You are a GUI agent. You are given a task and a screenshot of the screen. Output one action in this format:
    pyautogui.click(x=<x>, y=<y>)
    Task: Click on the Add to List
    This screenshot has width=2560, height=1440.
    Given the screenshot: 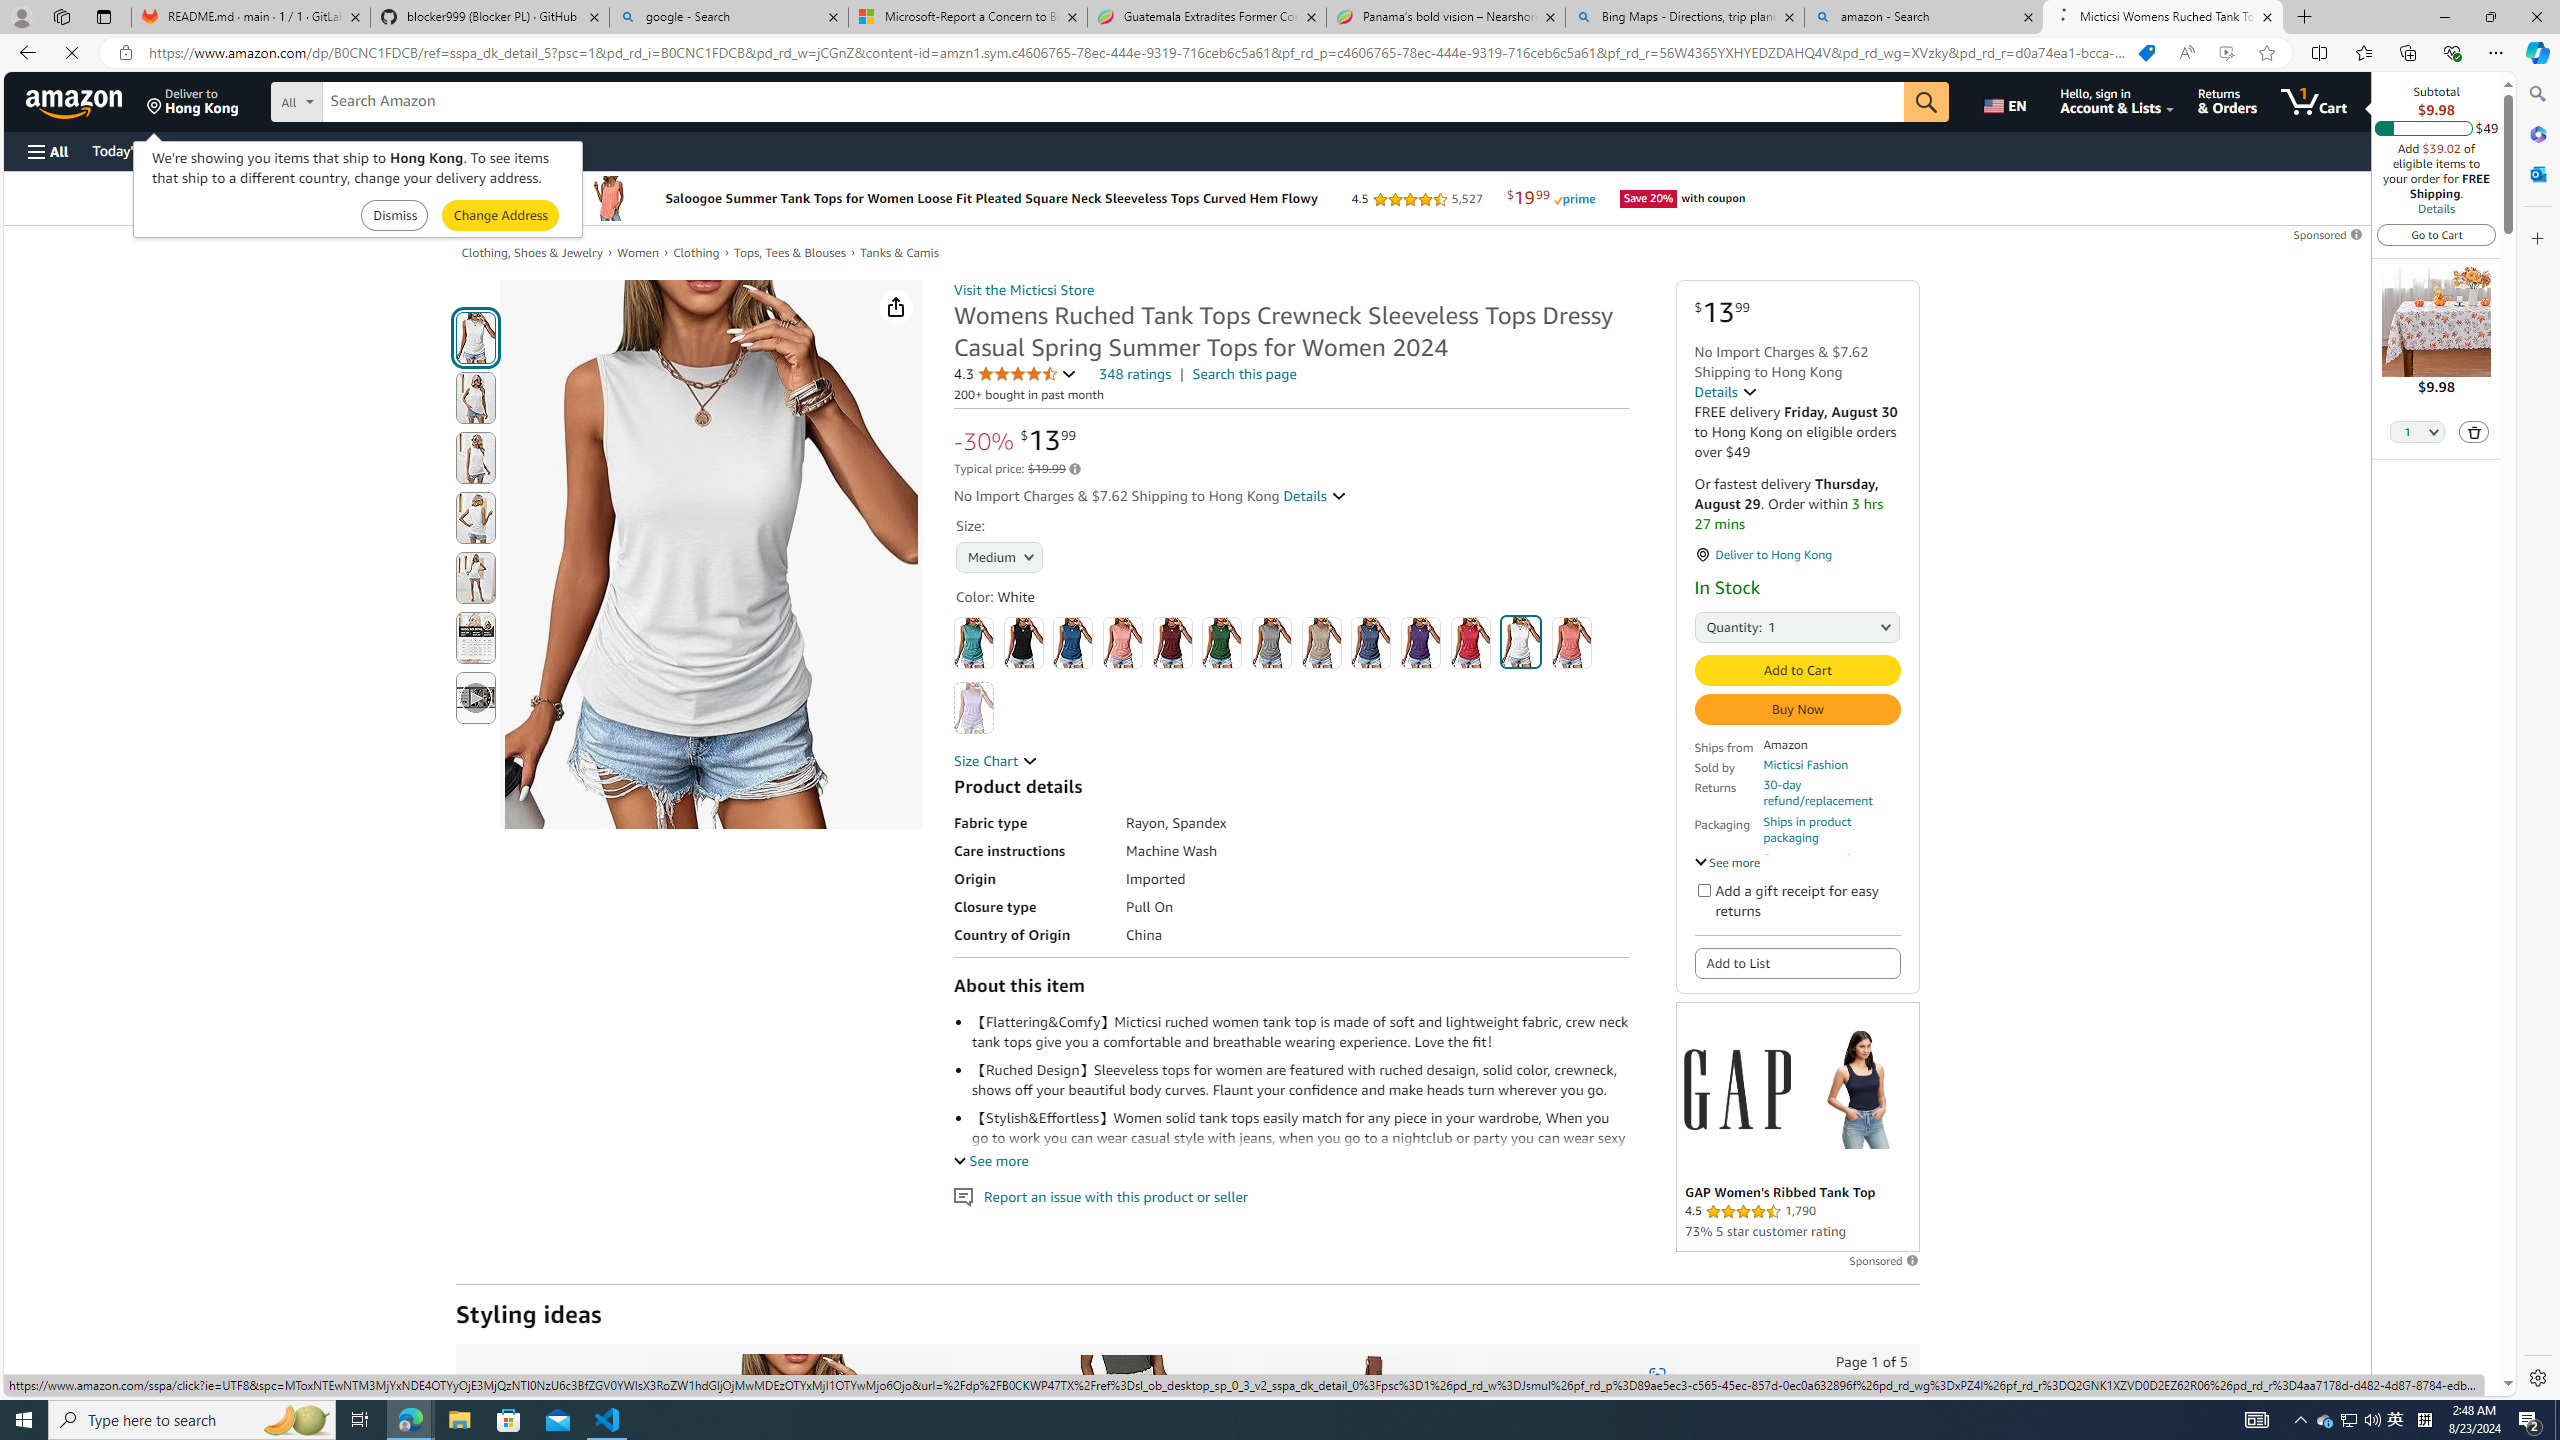 What is the action you would take?
    pyautogui.click(x=1796, y=962)
    